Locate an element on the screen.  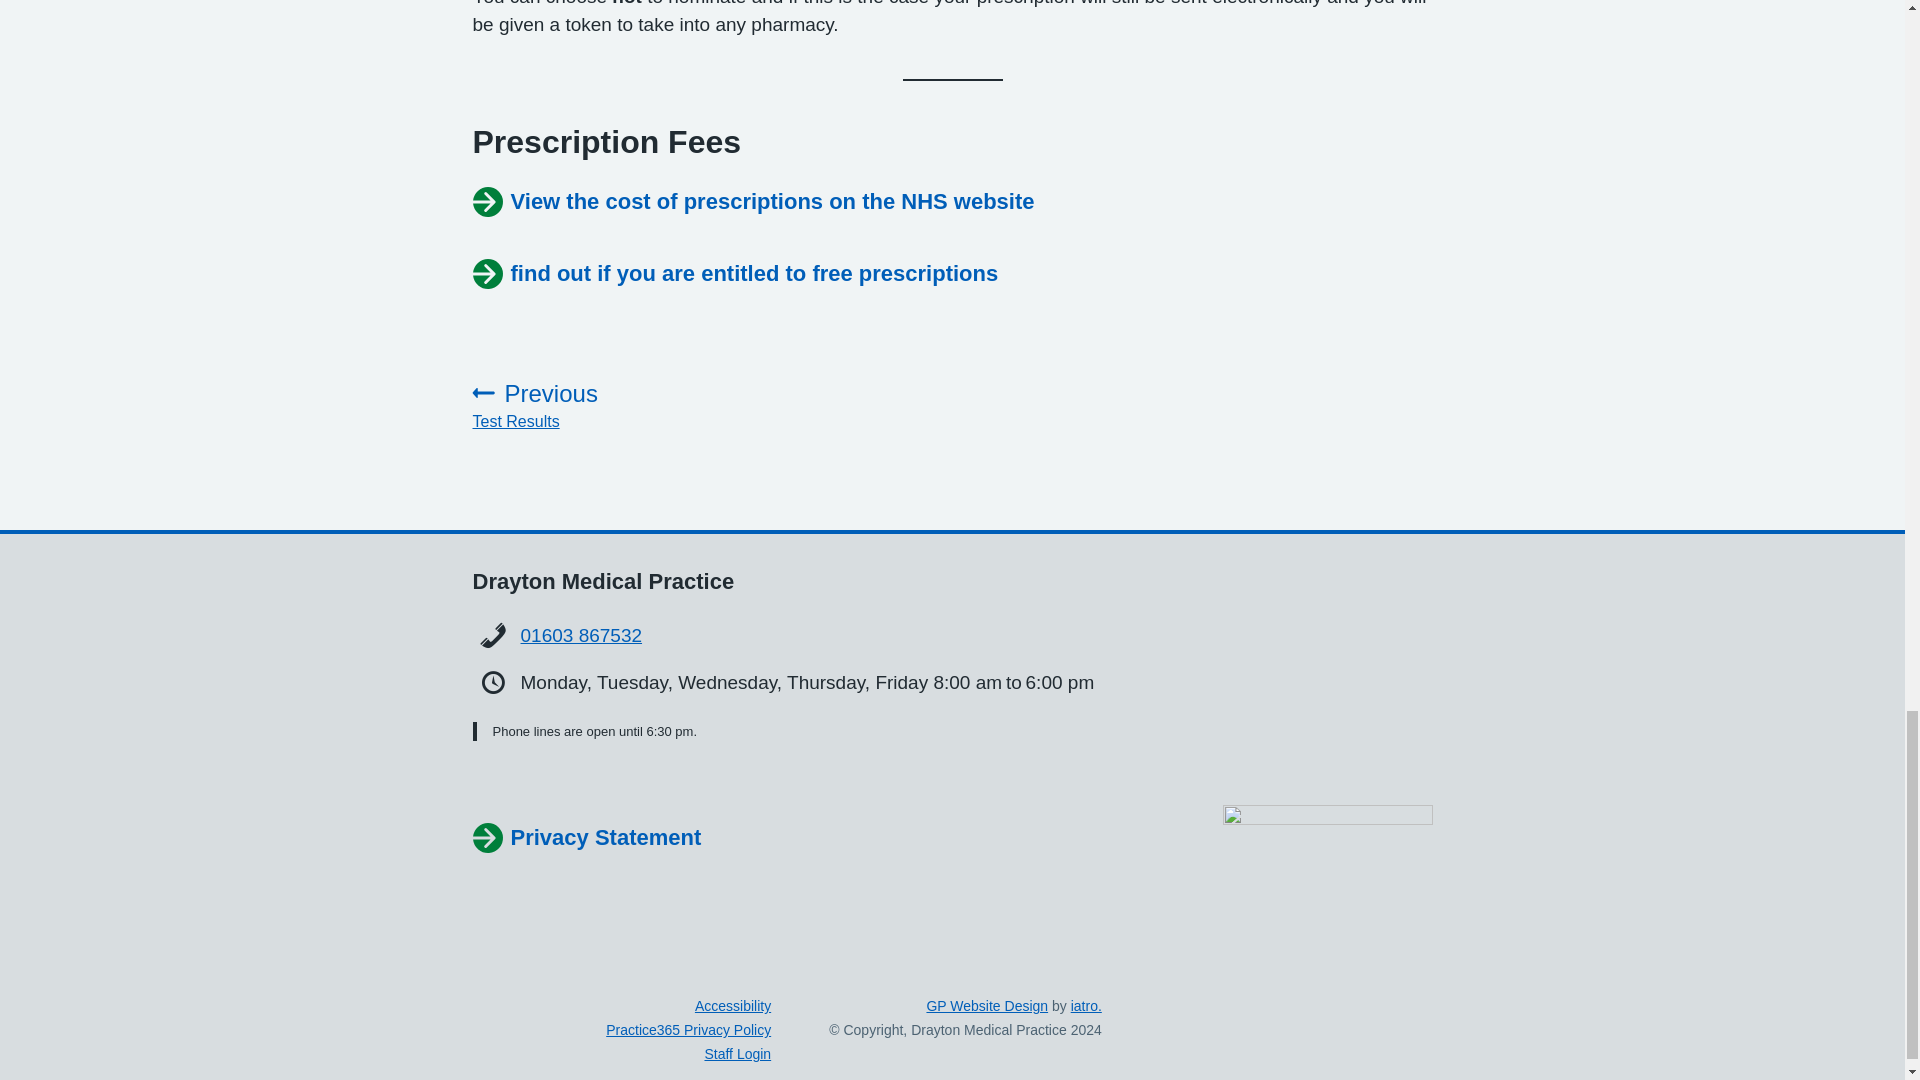
Privacy Statement is located at coordinates (733, 1006).